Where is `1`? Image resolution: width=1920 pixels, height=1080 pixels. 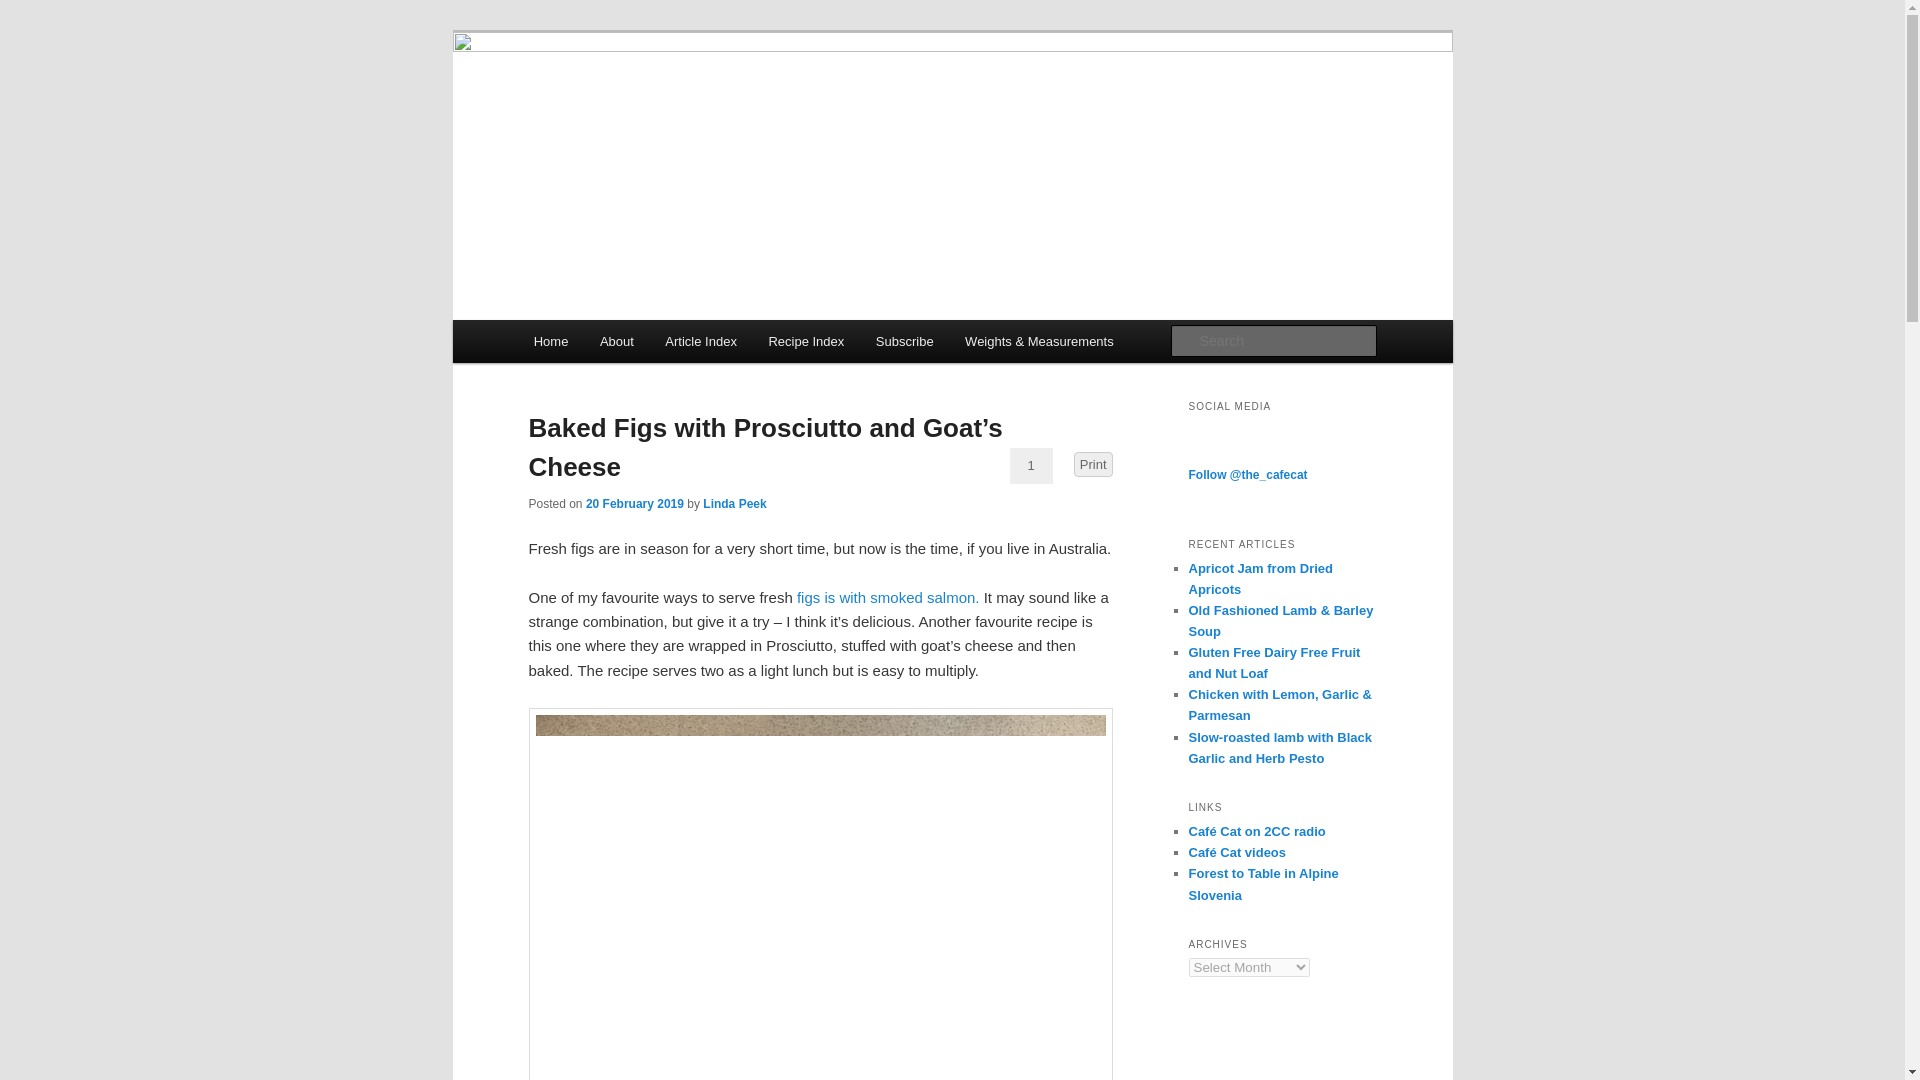
1 is located at coordinates (1030, 466).